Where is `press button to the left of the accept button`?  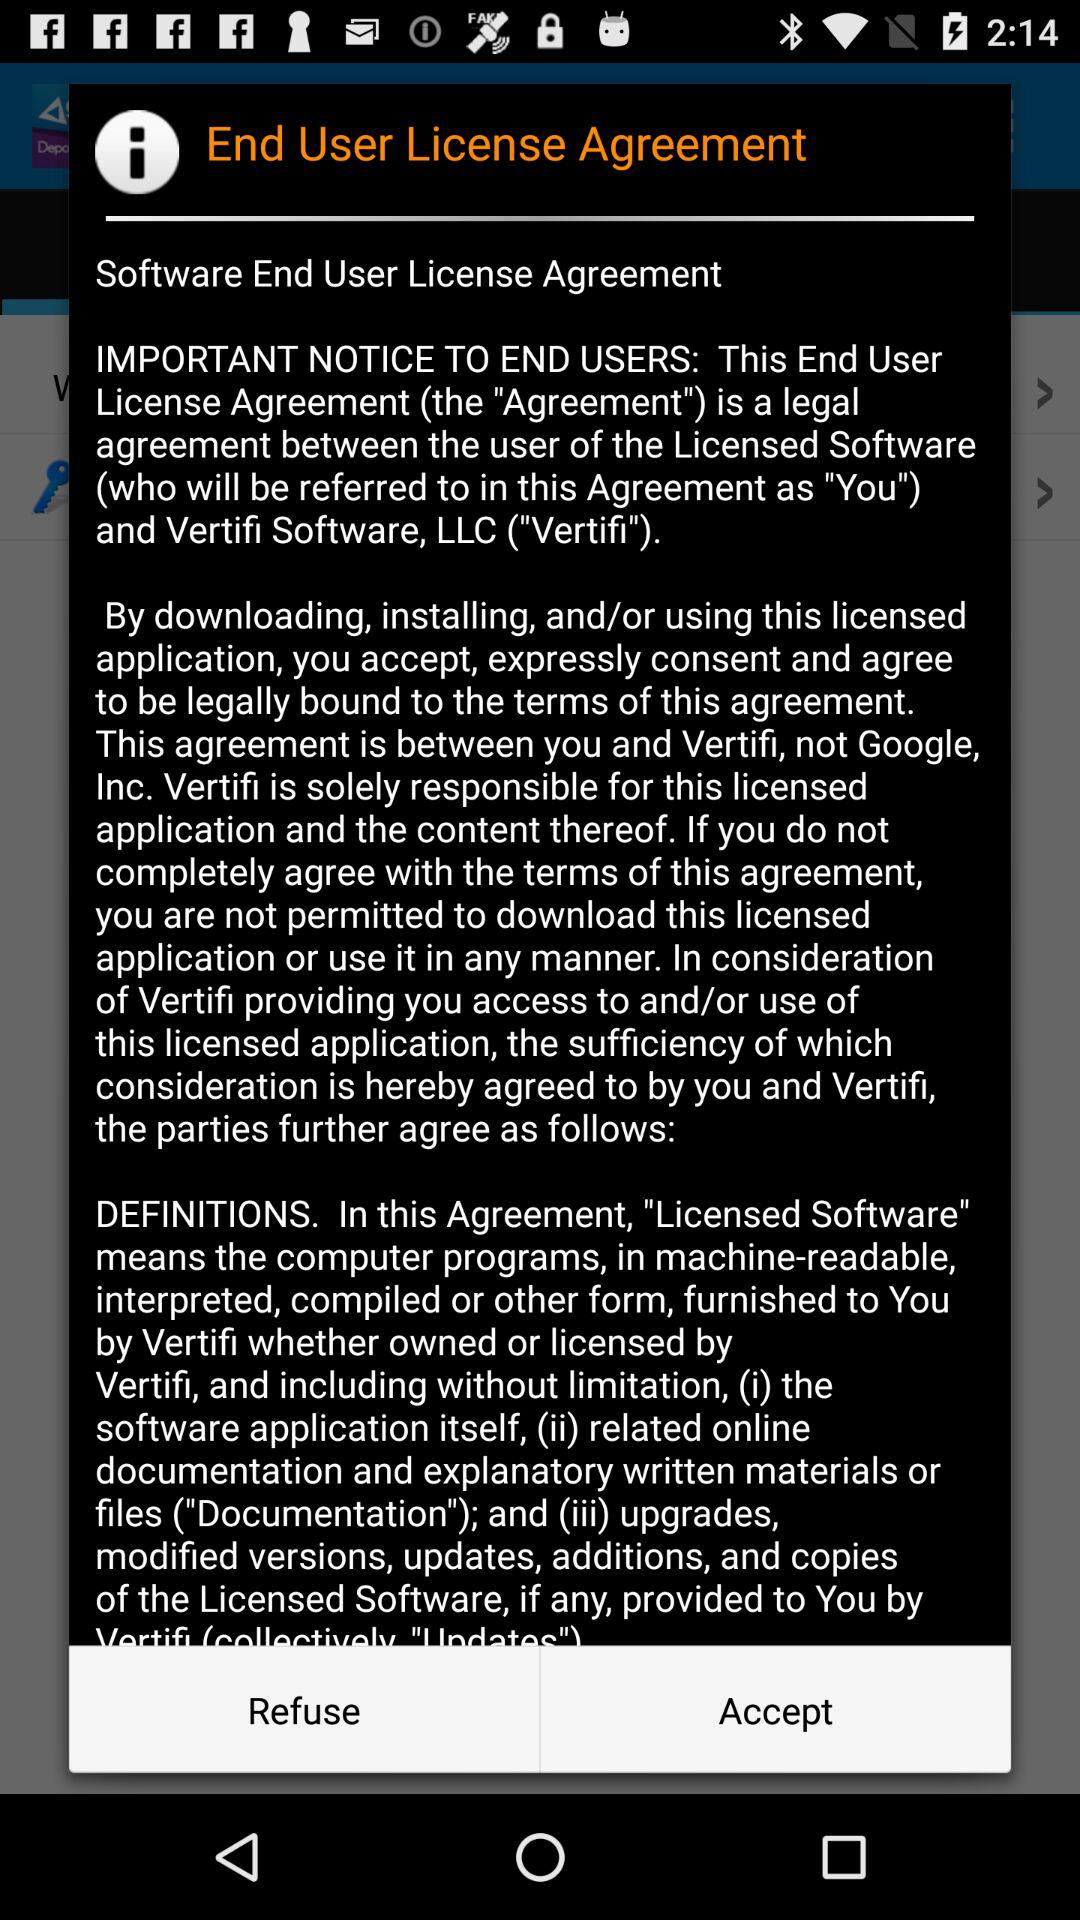
press button to the left of the accept button is located at coordinates (304, 1710).